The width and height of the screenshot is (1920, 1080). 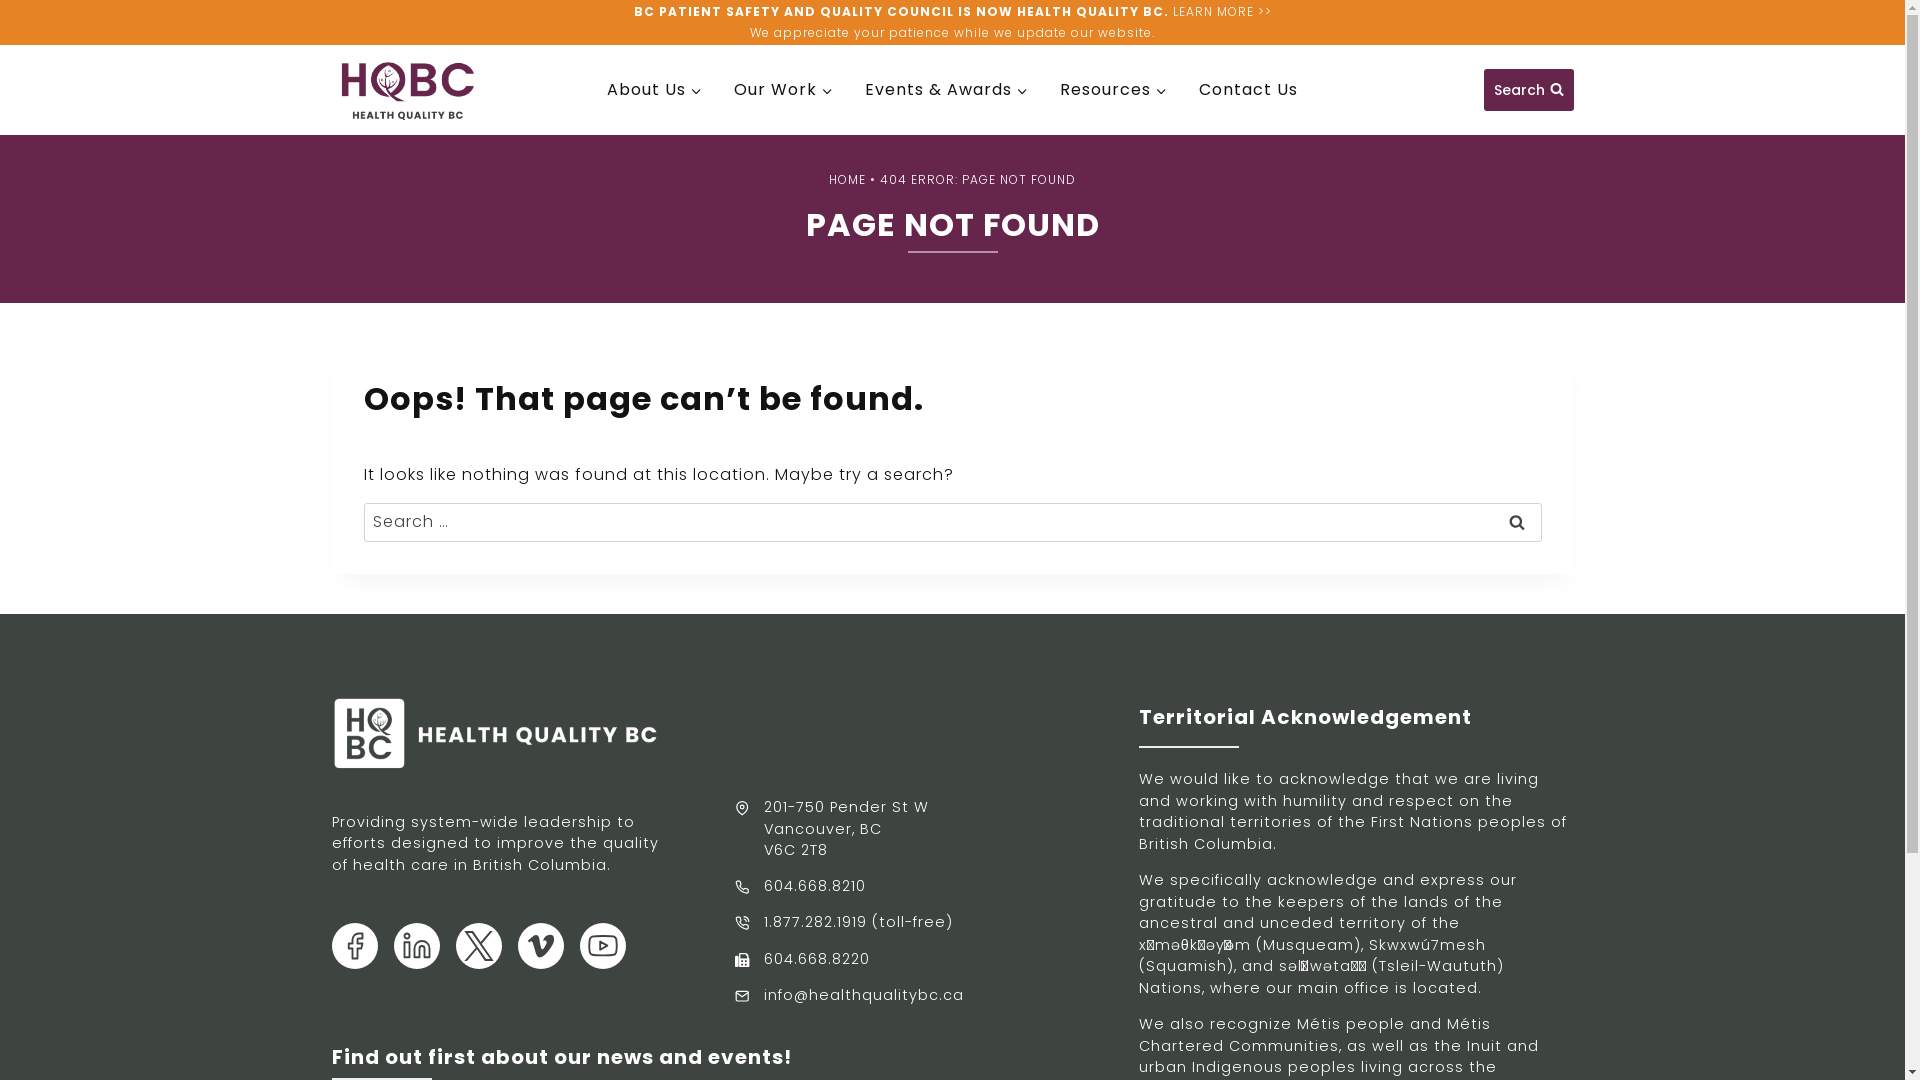 I want to click on Contact Us, so click(x=1248, y=90).